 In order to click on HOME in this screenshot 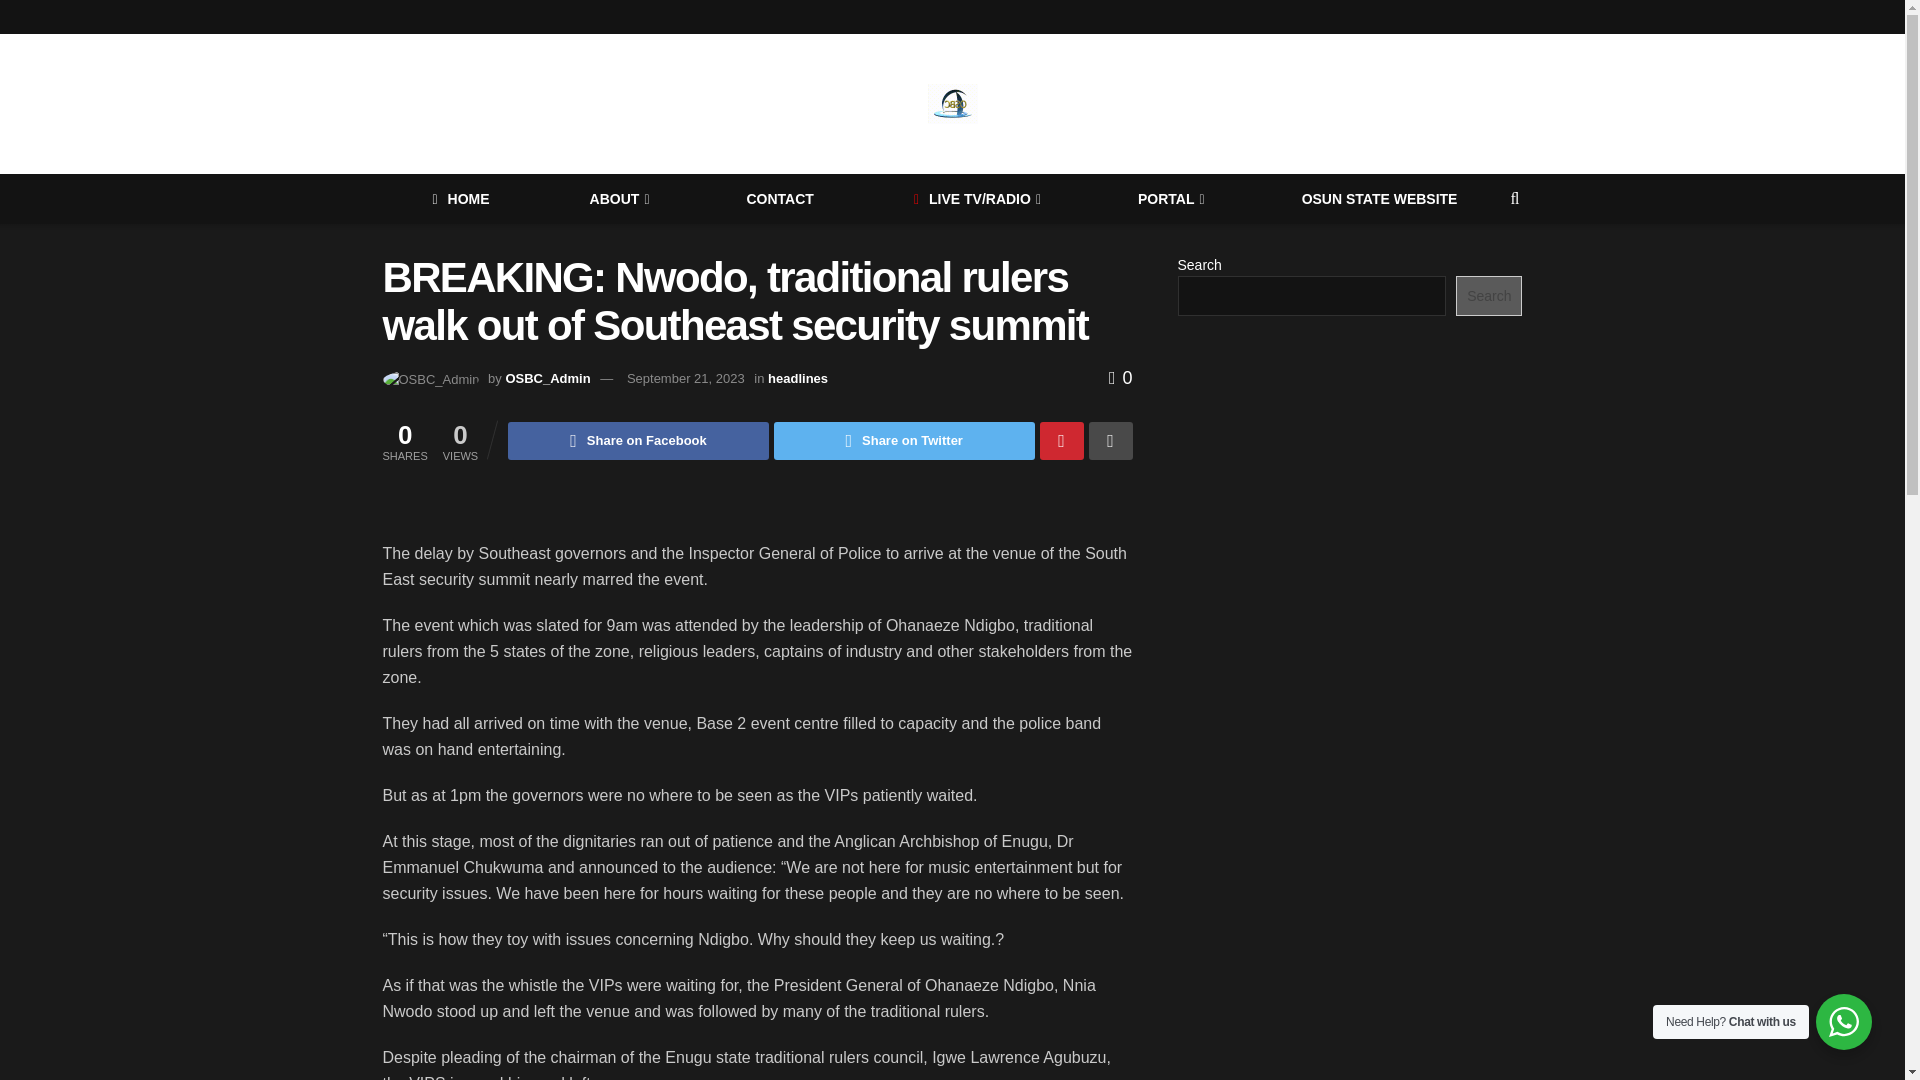, I will do `click(460, 198)`.